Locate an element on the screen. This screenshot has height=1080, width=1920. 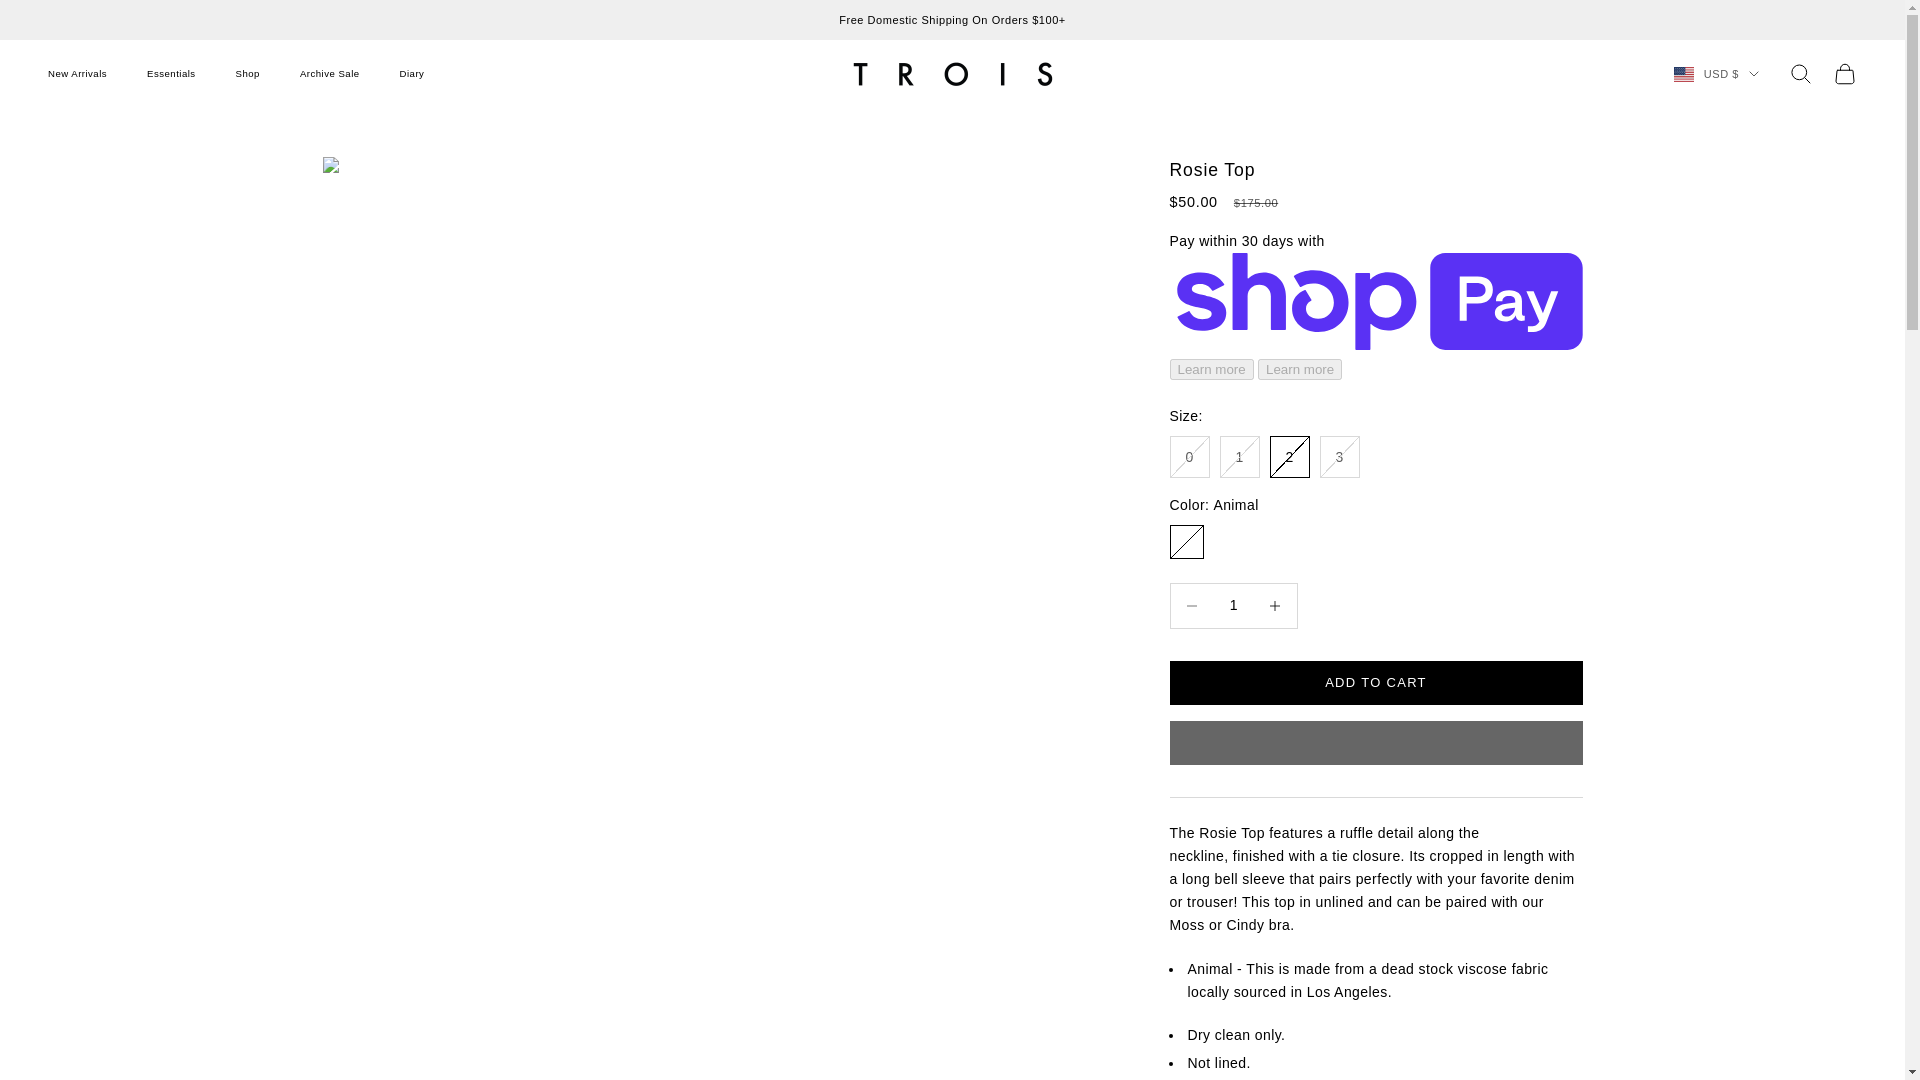
Archive Sale is located at coordinates (330, 74).